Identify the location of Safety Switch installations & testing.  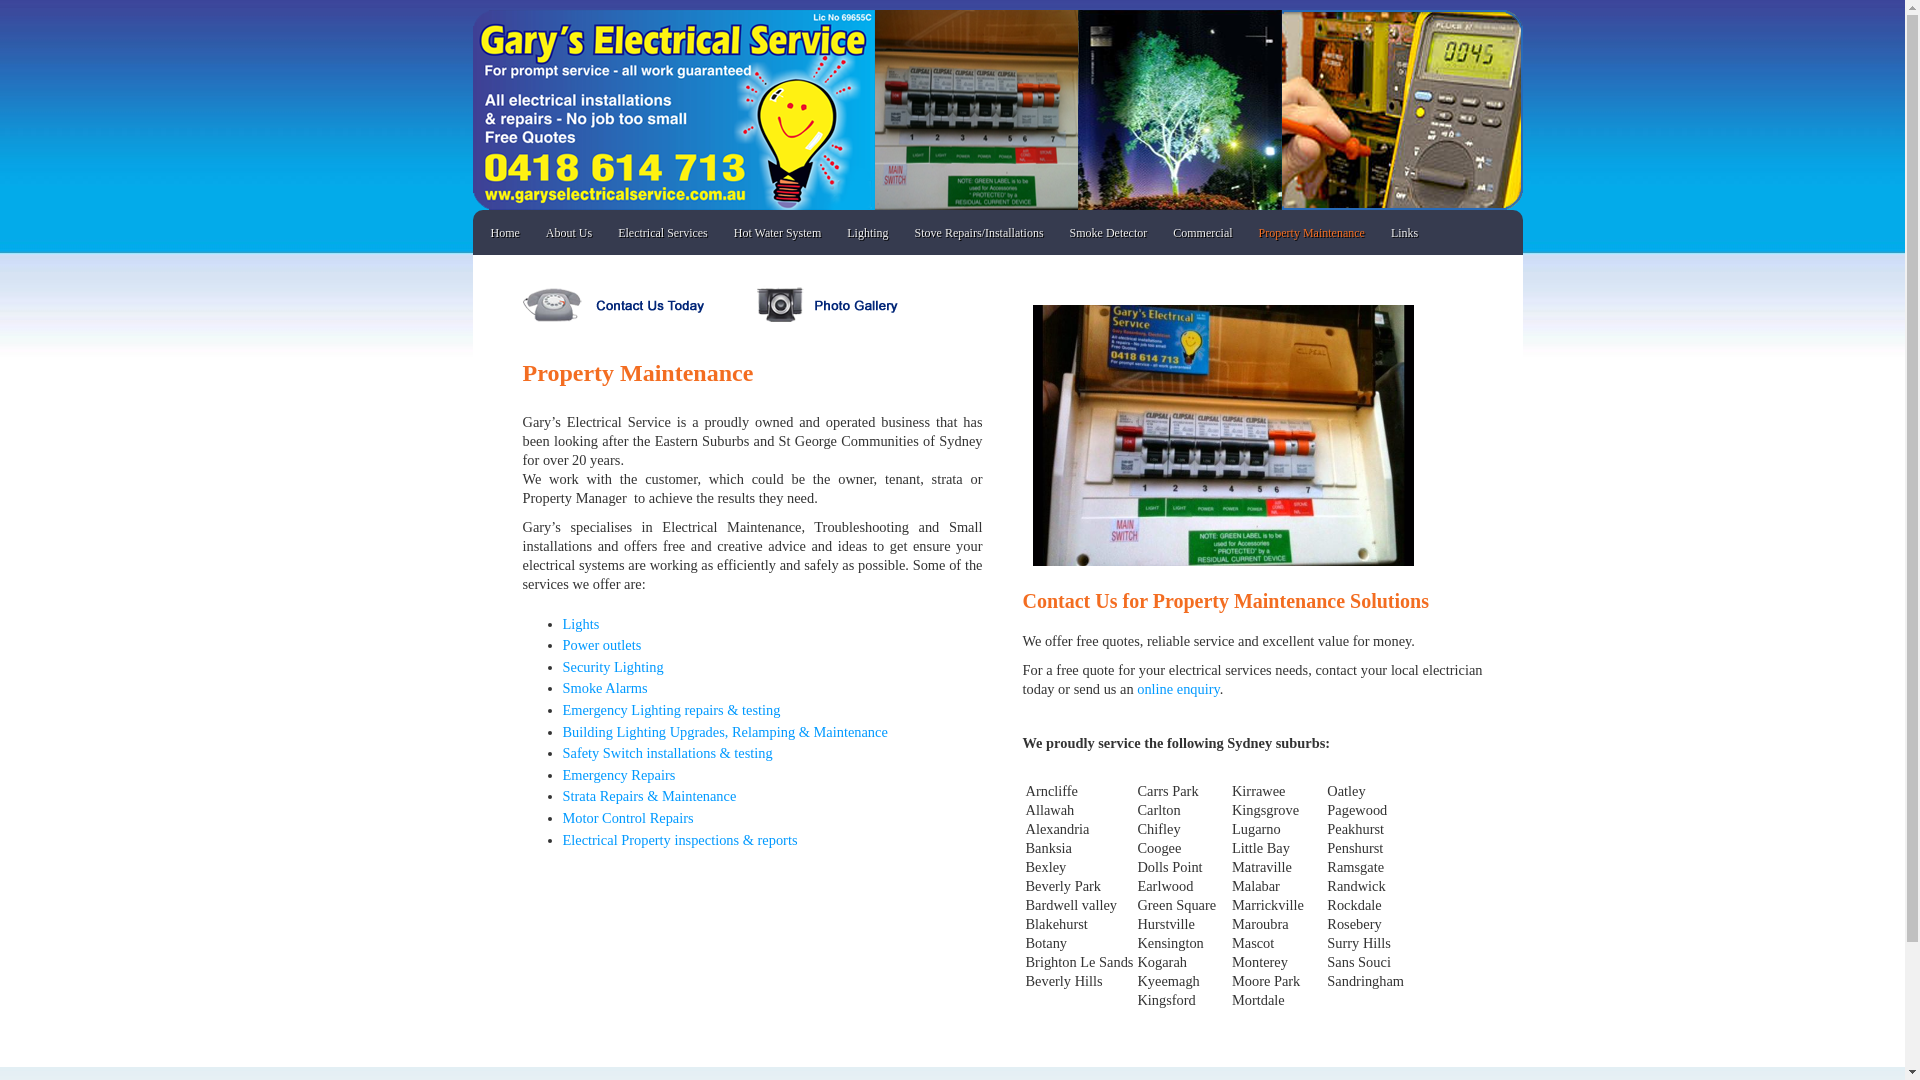
(667, 753).